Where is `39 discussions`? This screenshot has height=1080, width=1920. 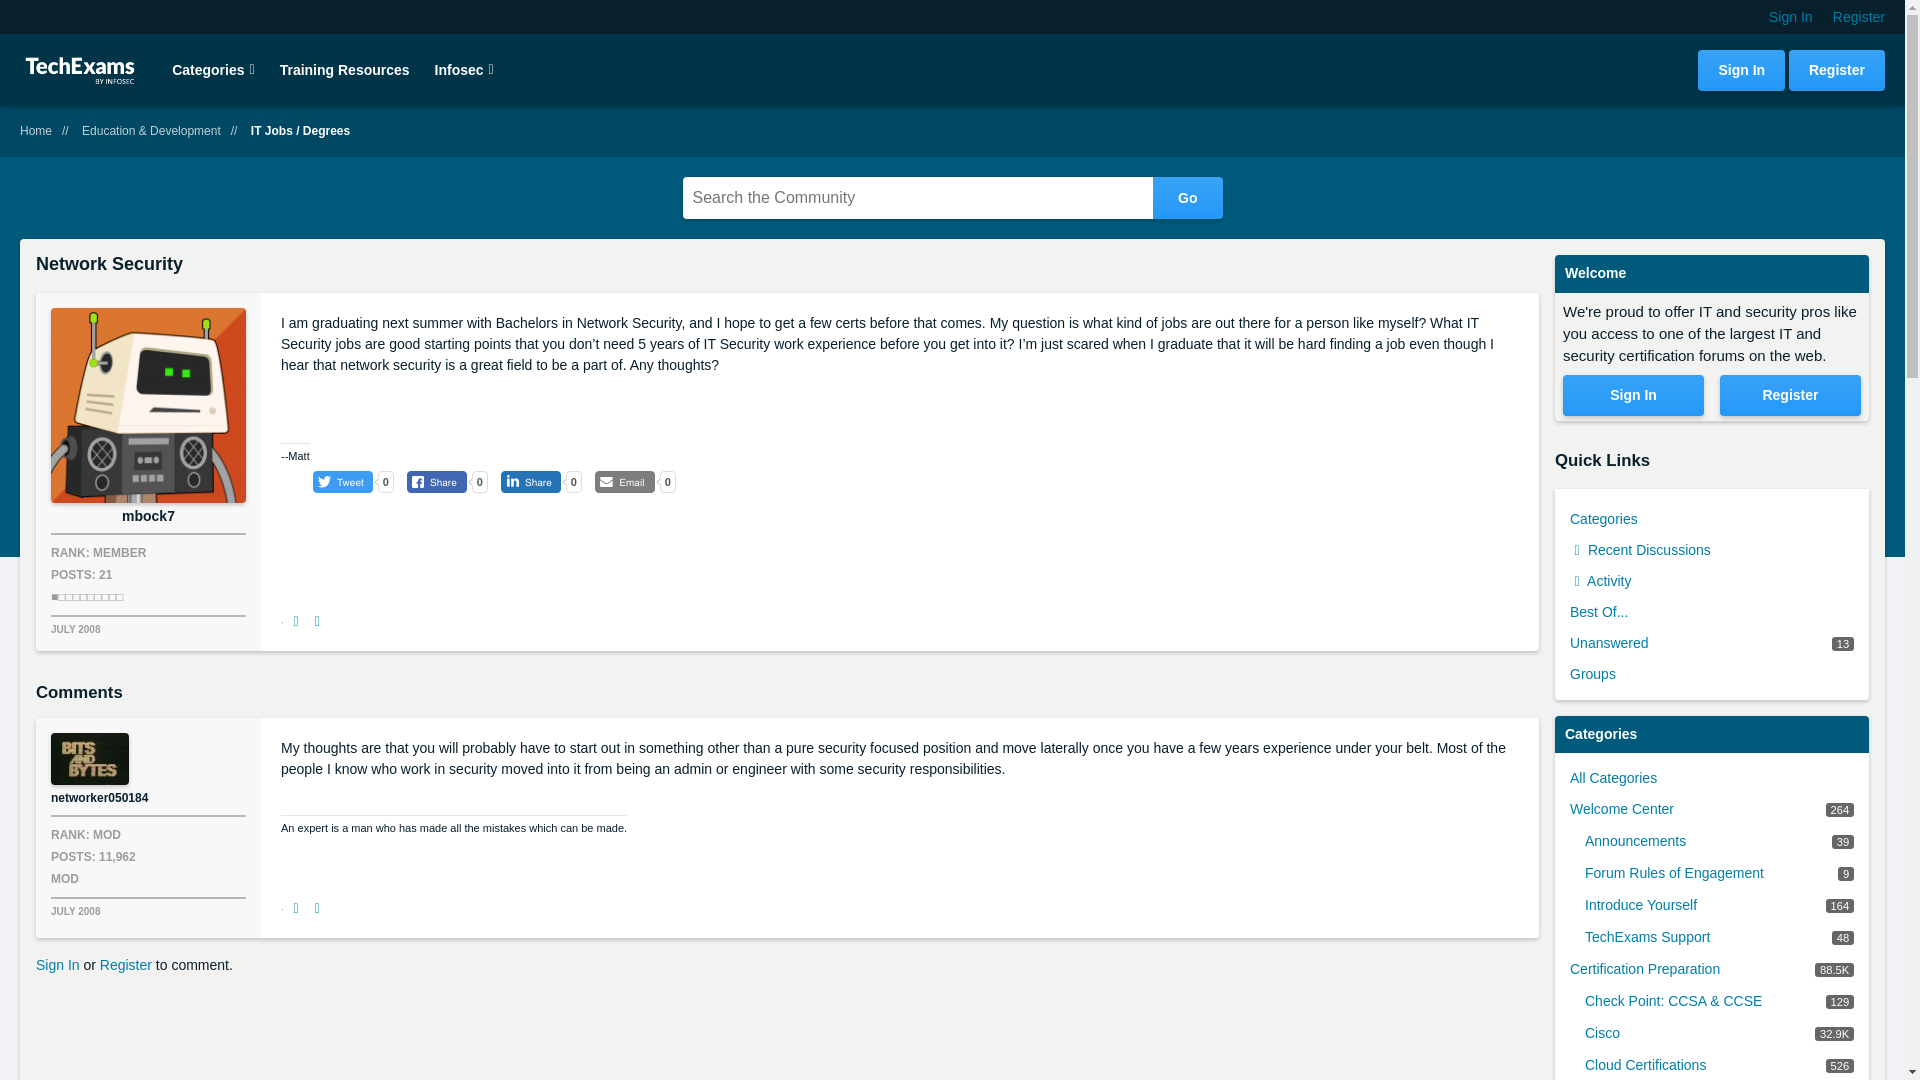 39 discussions is located at coordinates (1842, 841).